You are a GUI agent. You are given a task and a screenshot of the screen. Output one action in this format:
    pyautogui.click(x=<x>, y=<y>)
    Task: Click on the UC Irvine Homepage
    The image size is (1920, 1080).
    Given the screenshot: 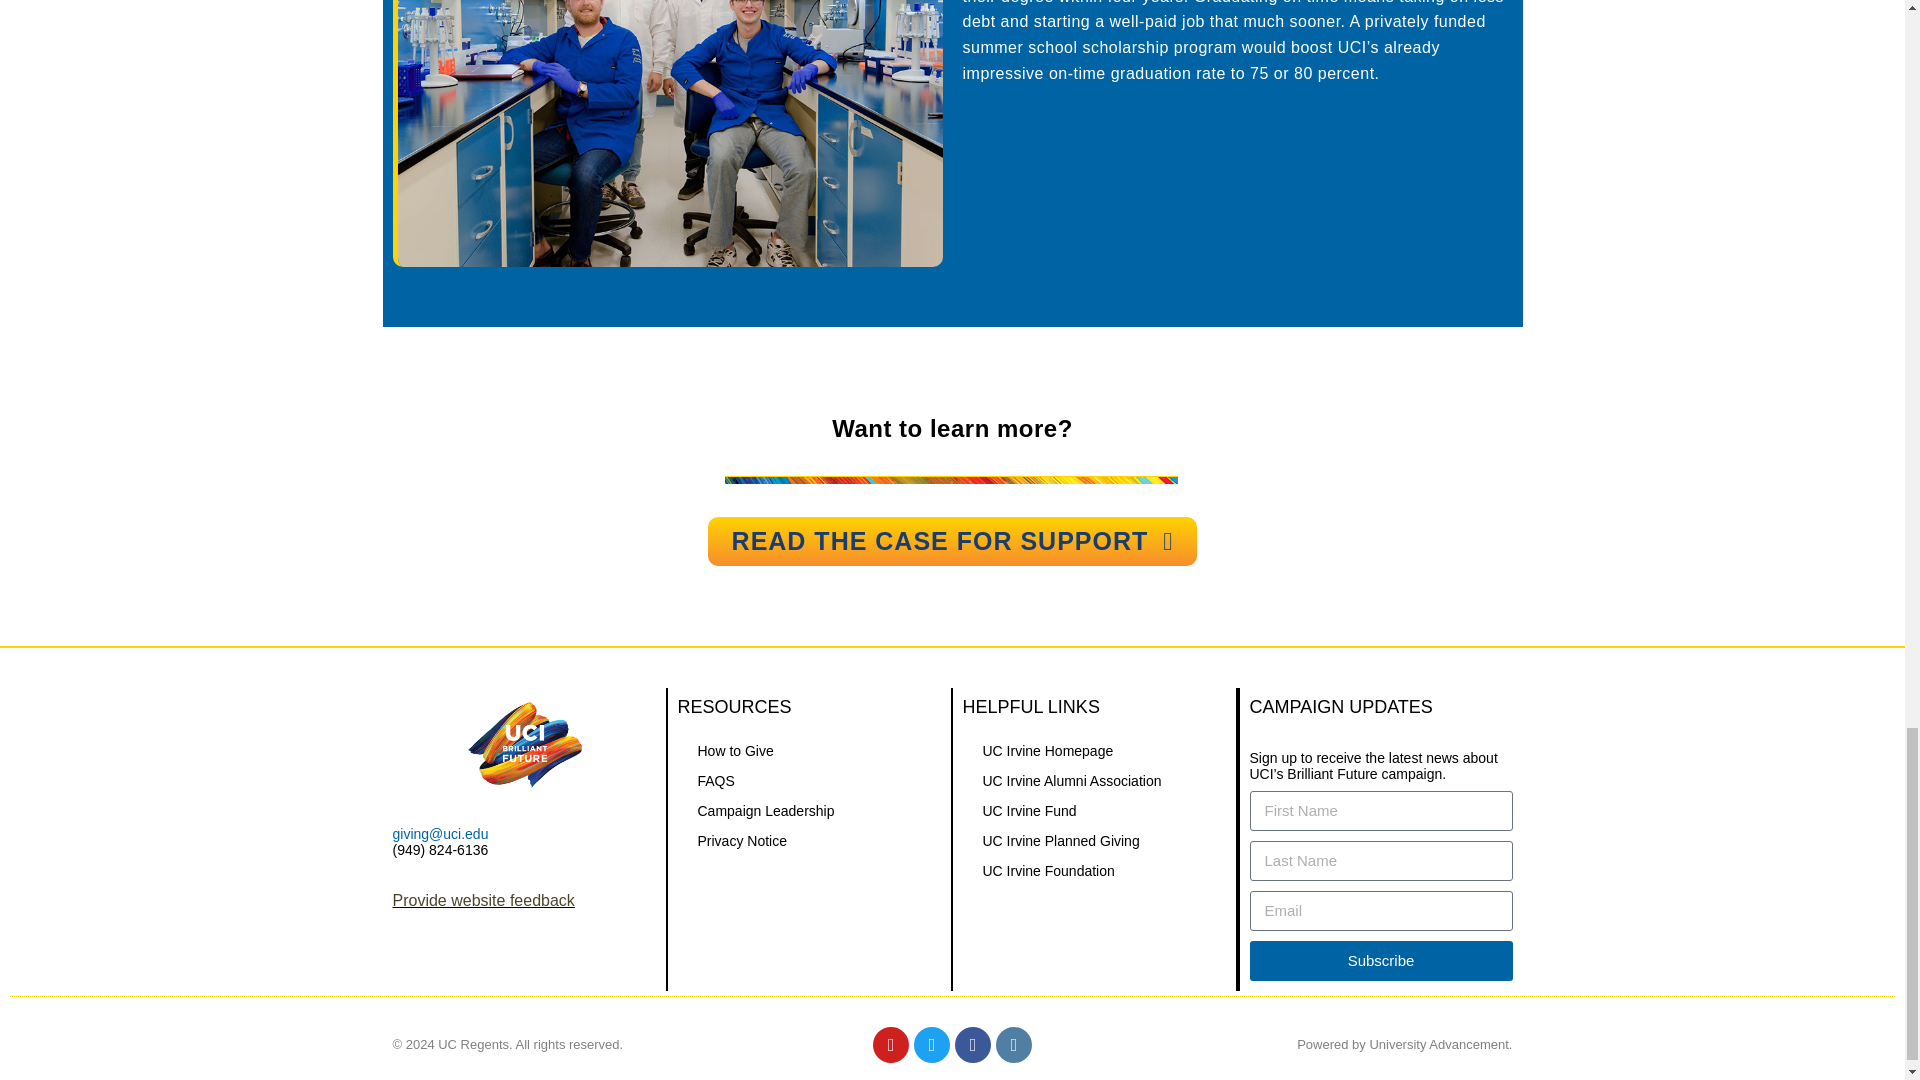 What is the action you would take?
    pyautogui.click(x=1092, y=750)
    